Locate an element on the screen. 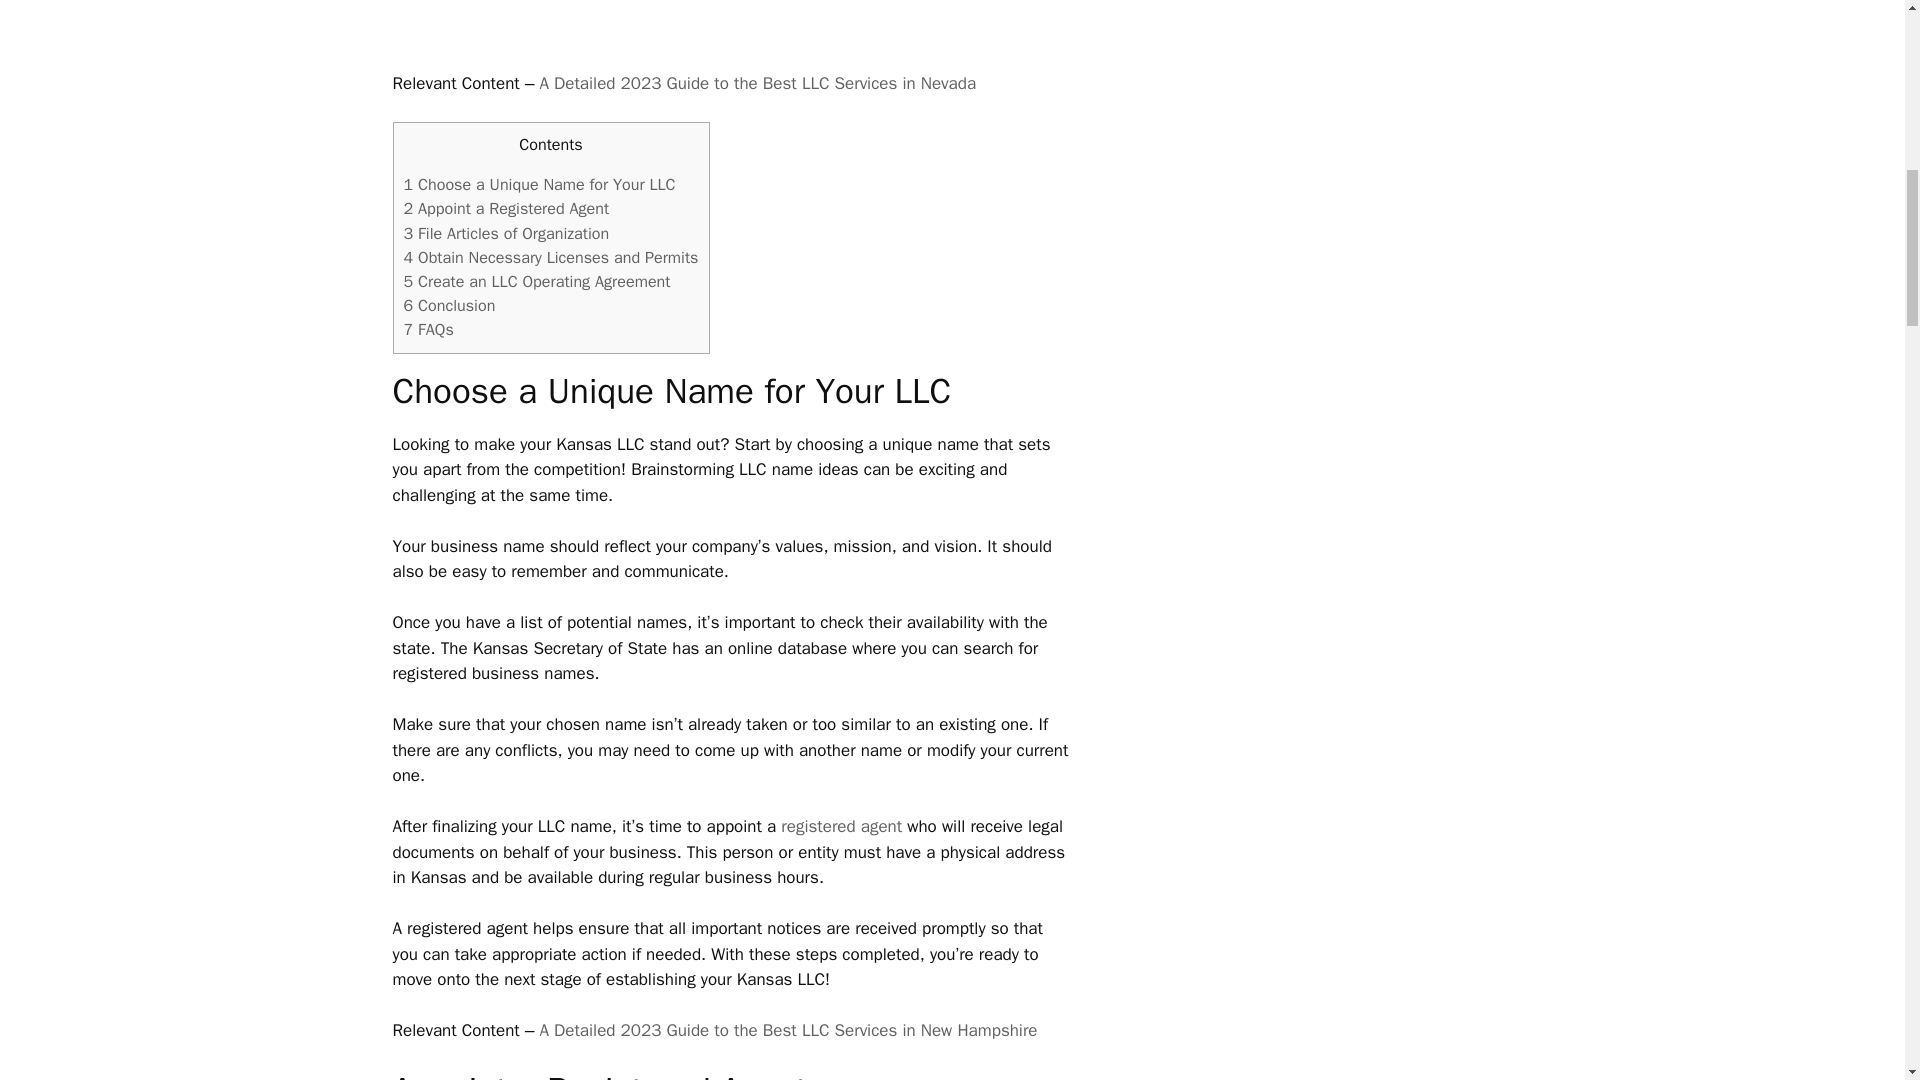 This screenshot has height=1080, width=1920. 3 File Articles of Organization is located at coordinates (506, 233).